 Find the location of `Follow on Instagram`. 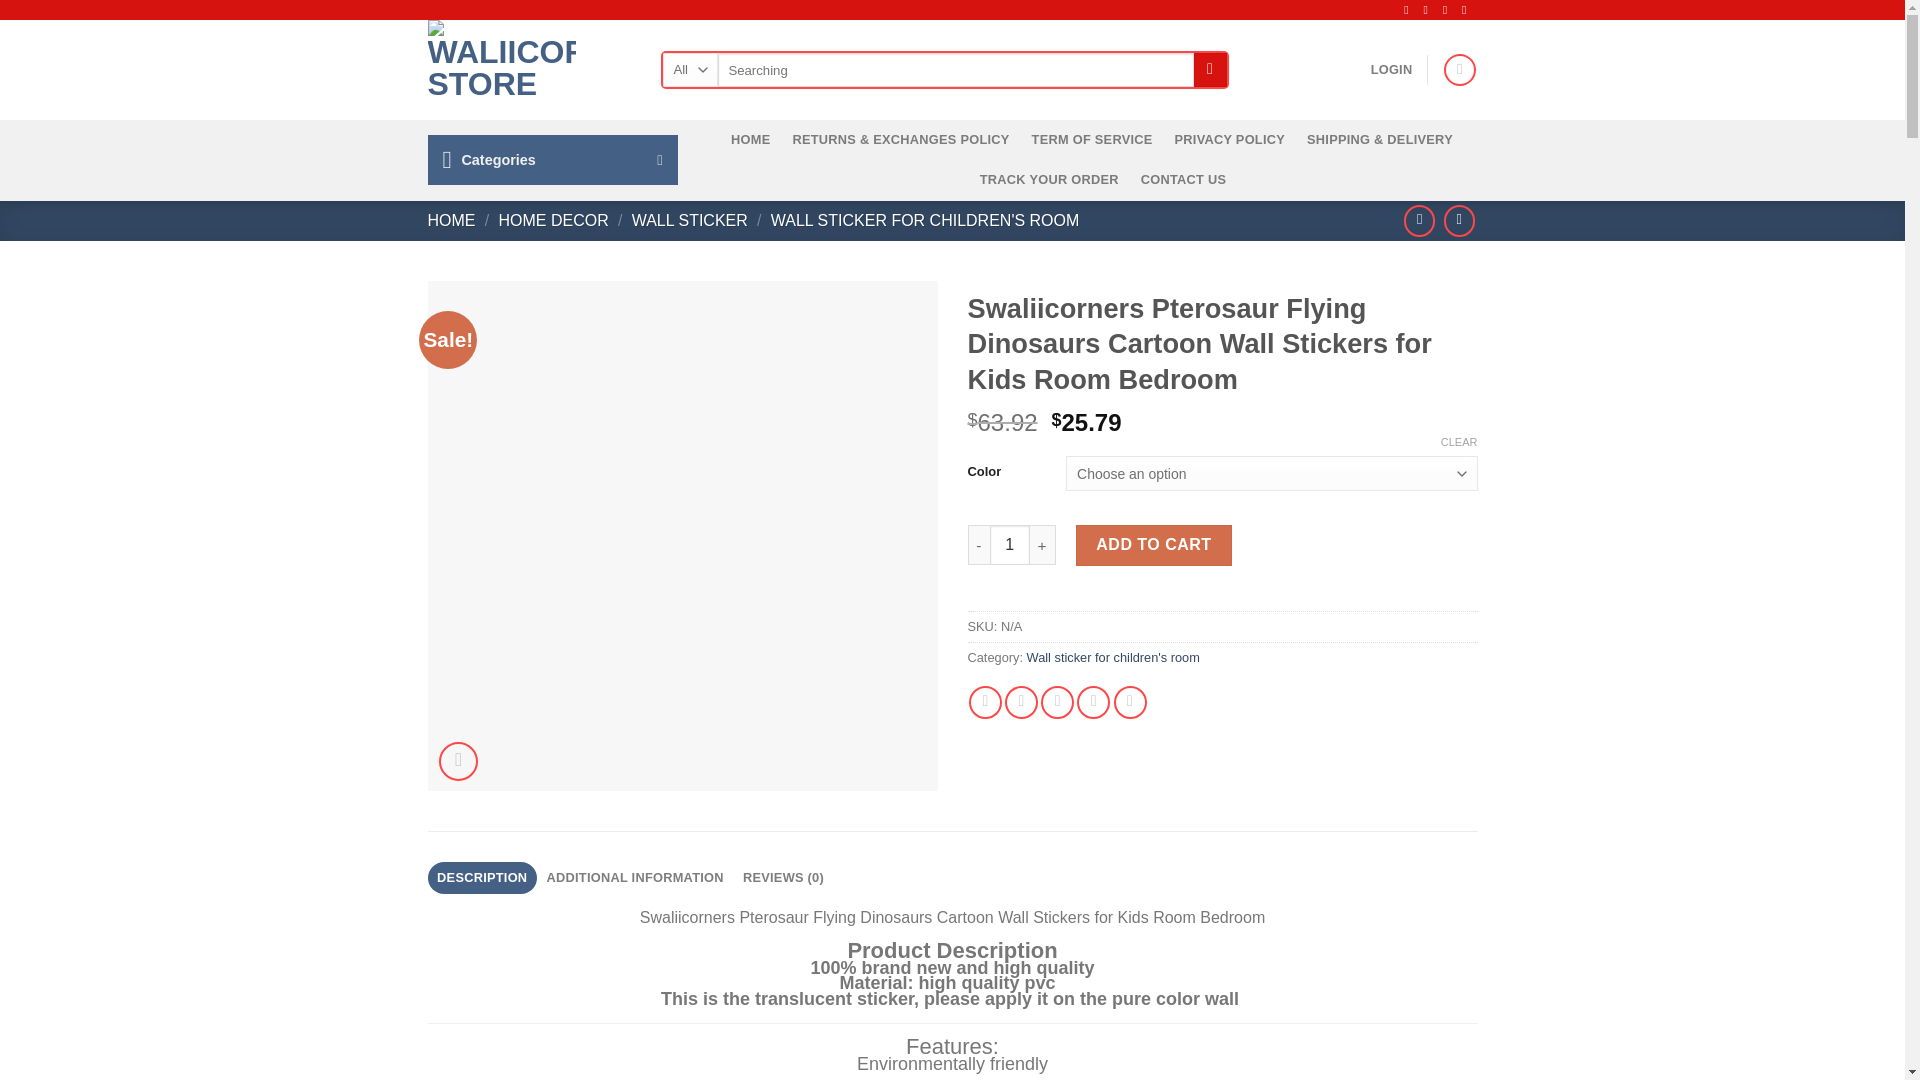

Follow on Instagram is located at coordinates (1430, 10).